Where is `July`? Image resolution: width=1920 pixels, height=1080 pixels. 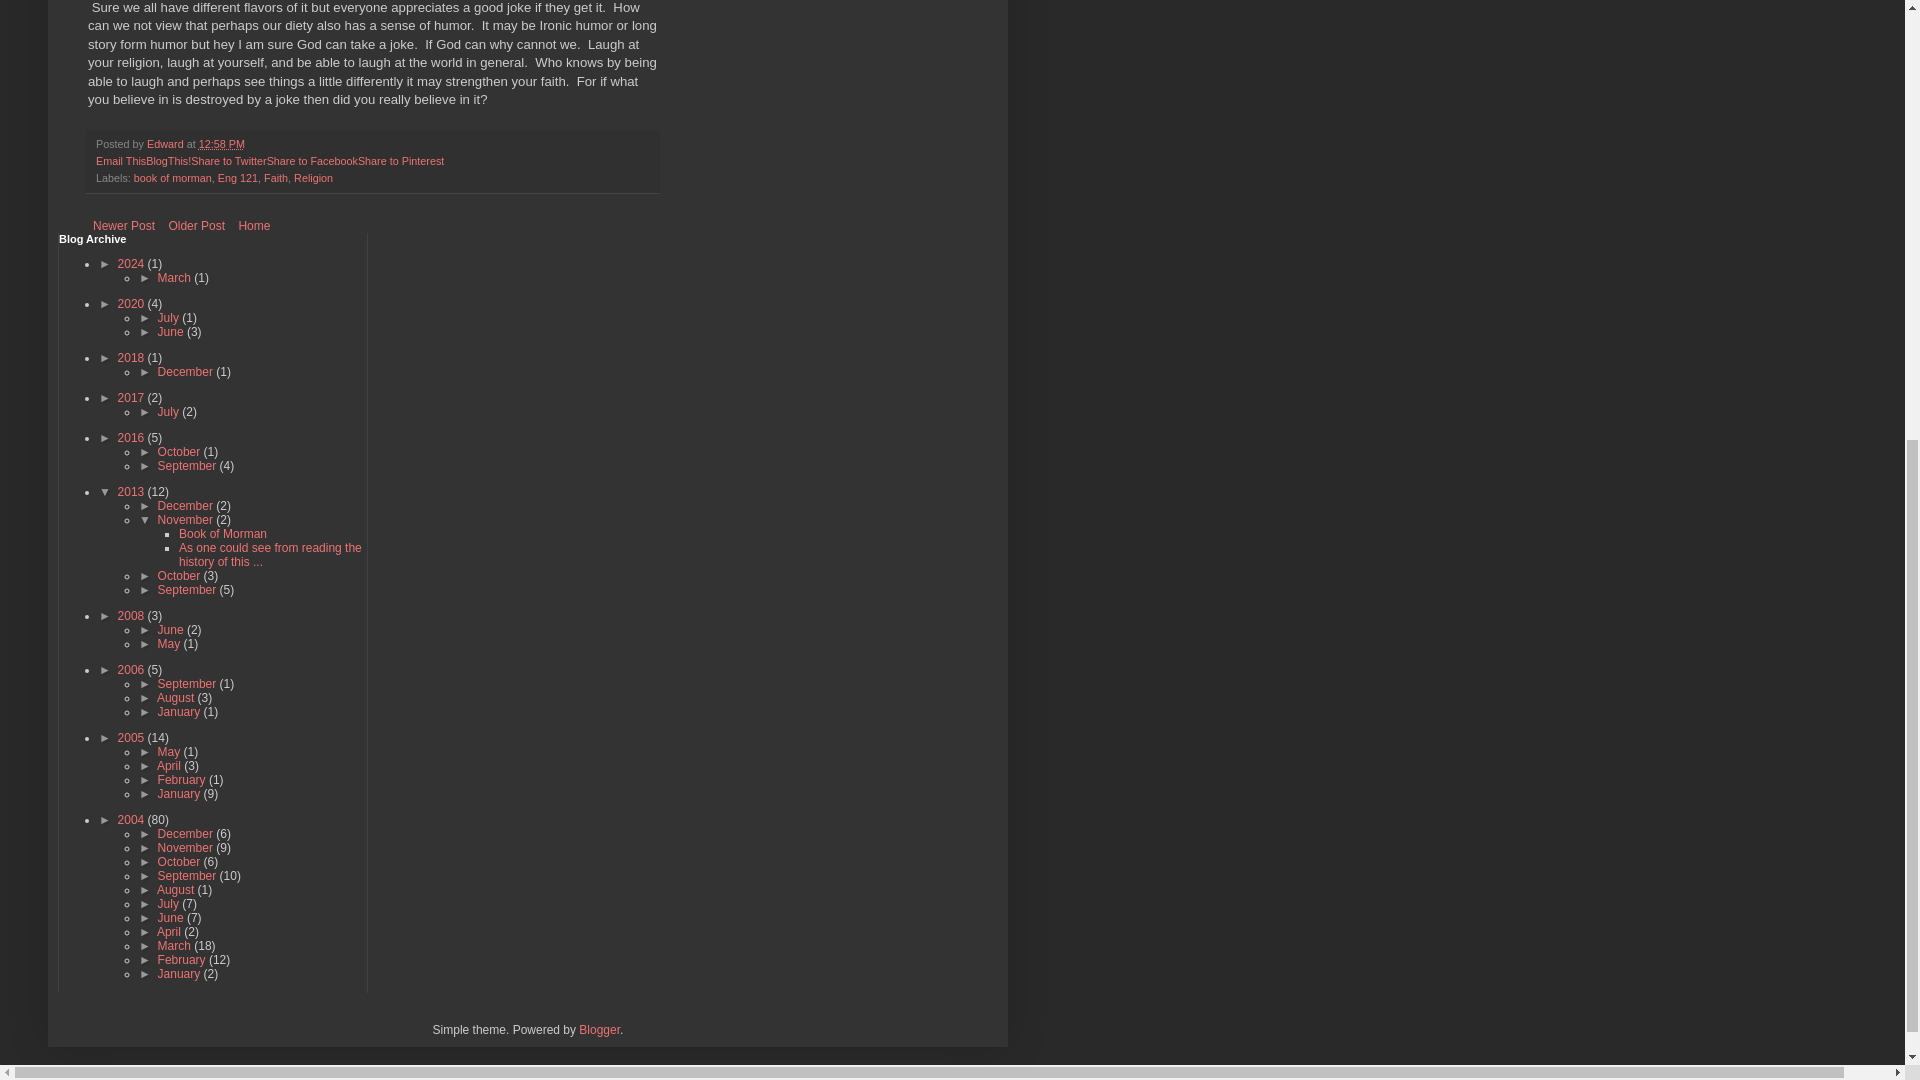 July is located at coordinates (170, 412).